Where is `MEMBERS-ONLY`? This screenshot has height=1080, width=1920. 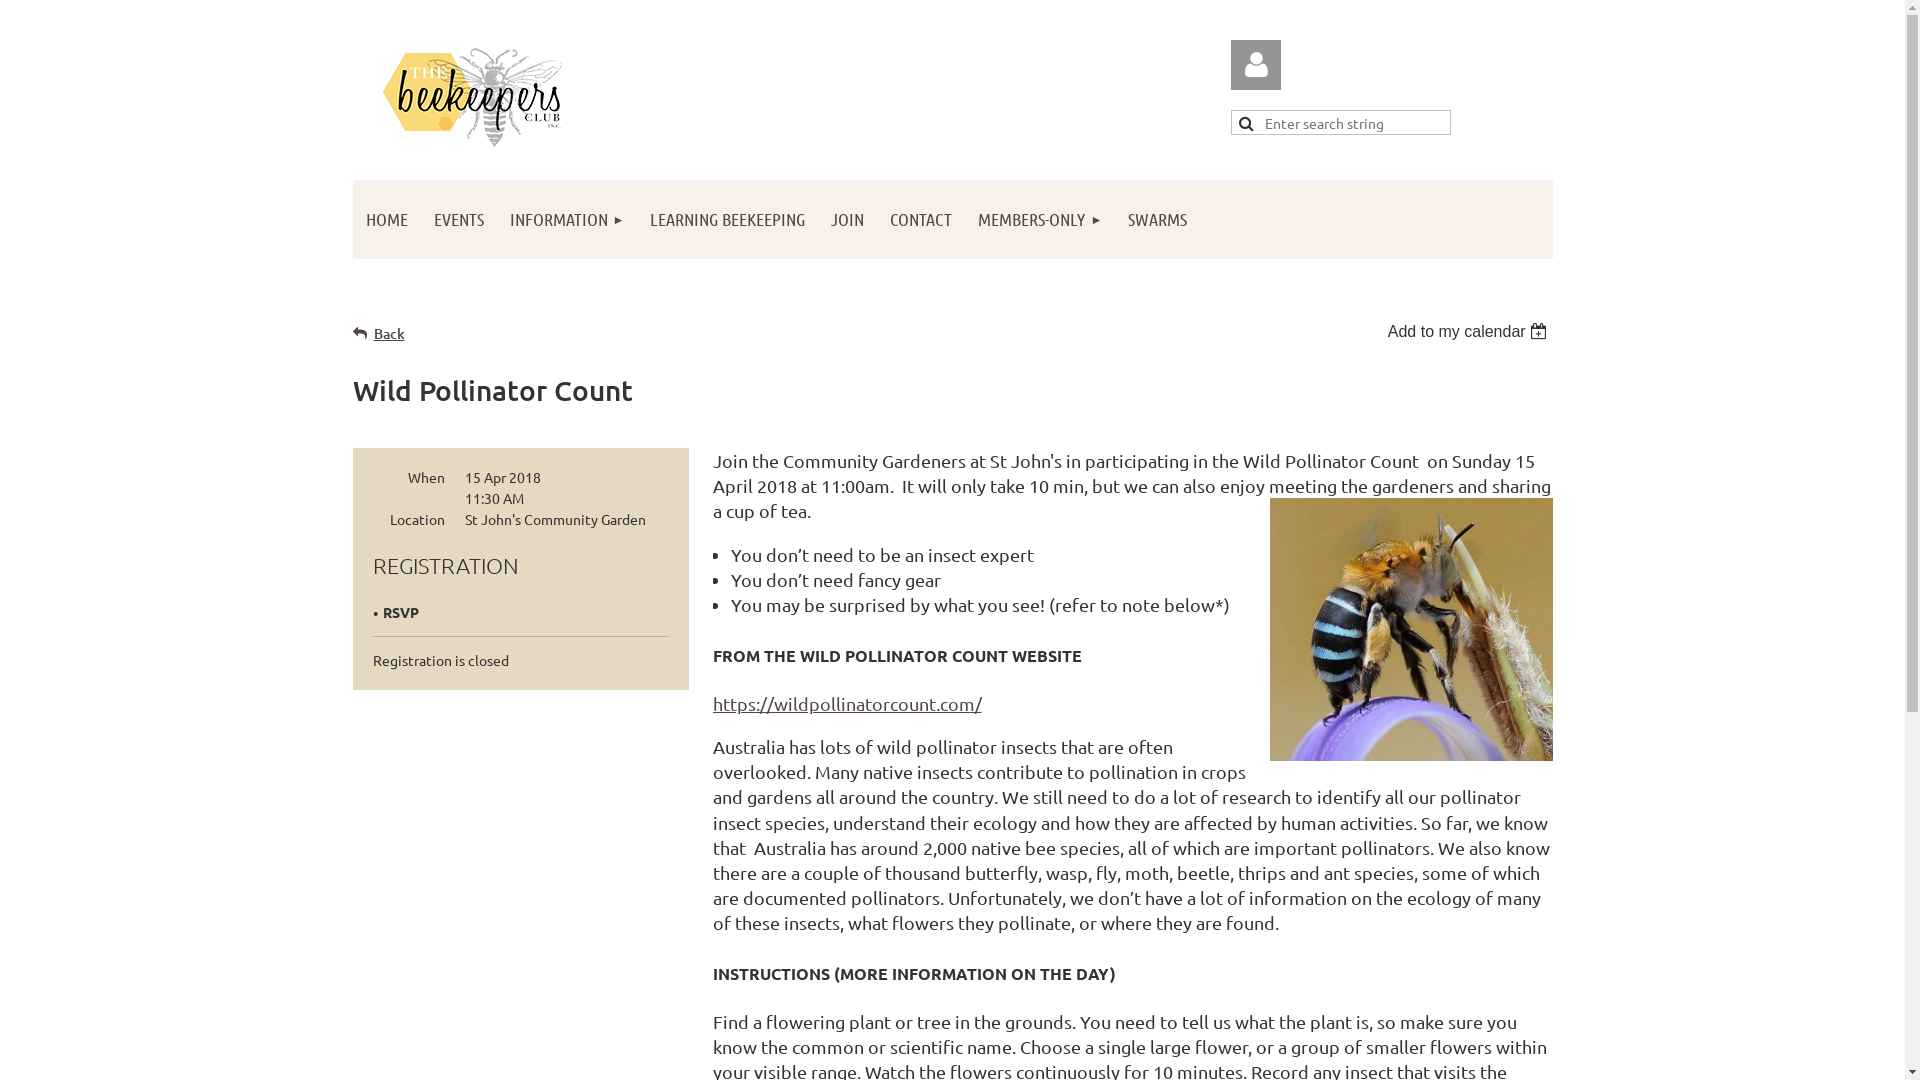 MEMBERS-ONLY is located at coordinates (1040, 220).